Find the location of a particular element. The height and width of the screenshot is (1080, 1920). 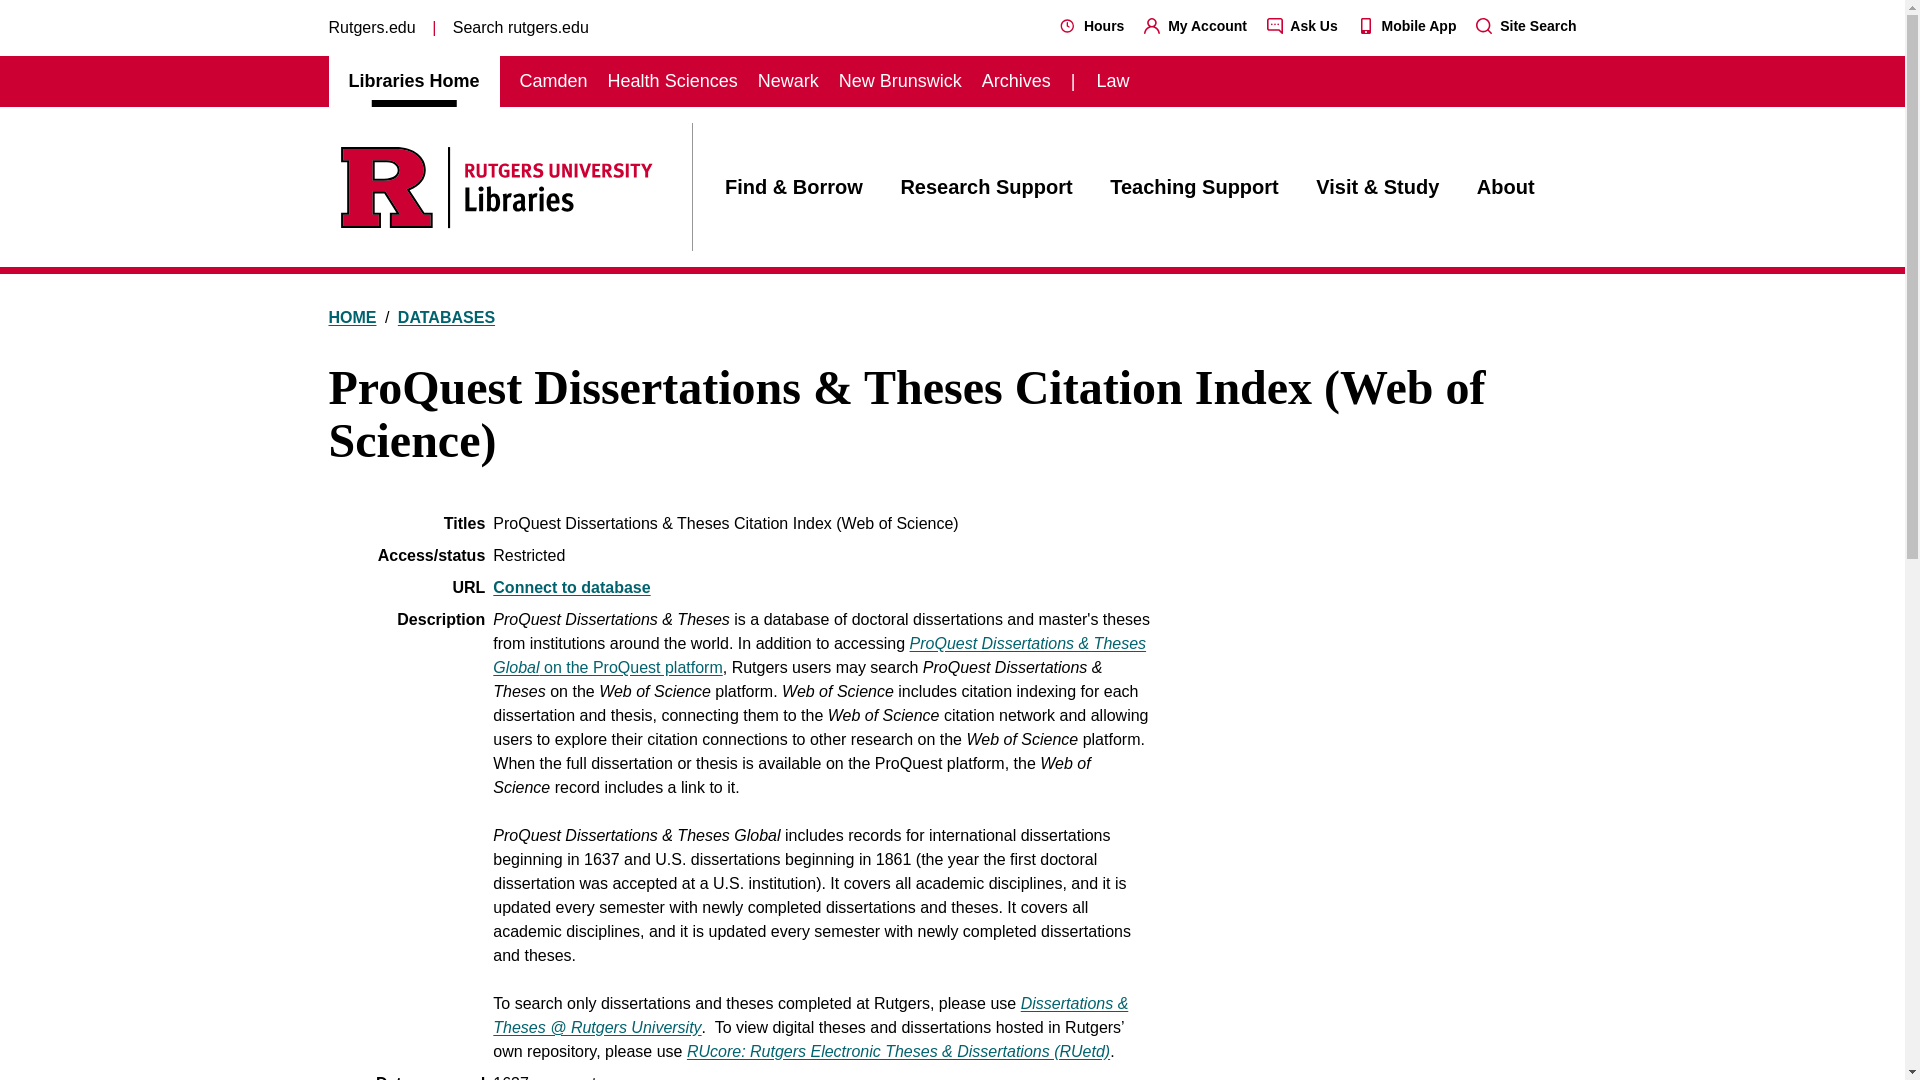

Rutgers.edu is located at coordinates (371, 27).